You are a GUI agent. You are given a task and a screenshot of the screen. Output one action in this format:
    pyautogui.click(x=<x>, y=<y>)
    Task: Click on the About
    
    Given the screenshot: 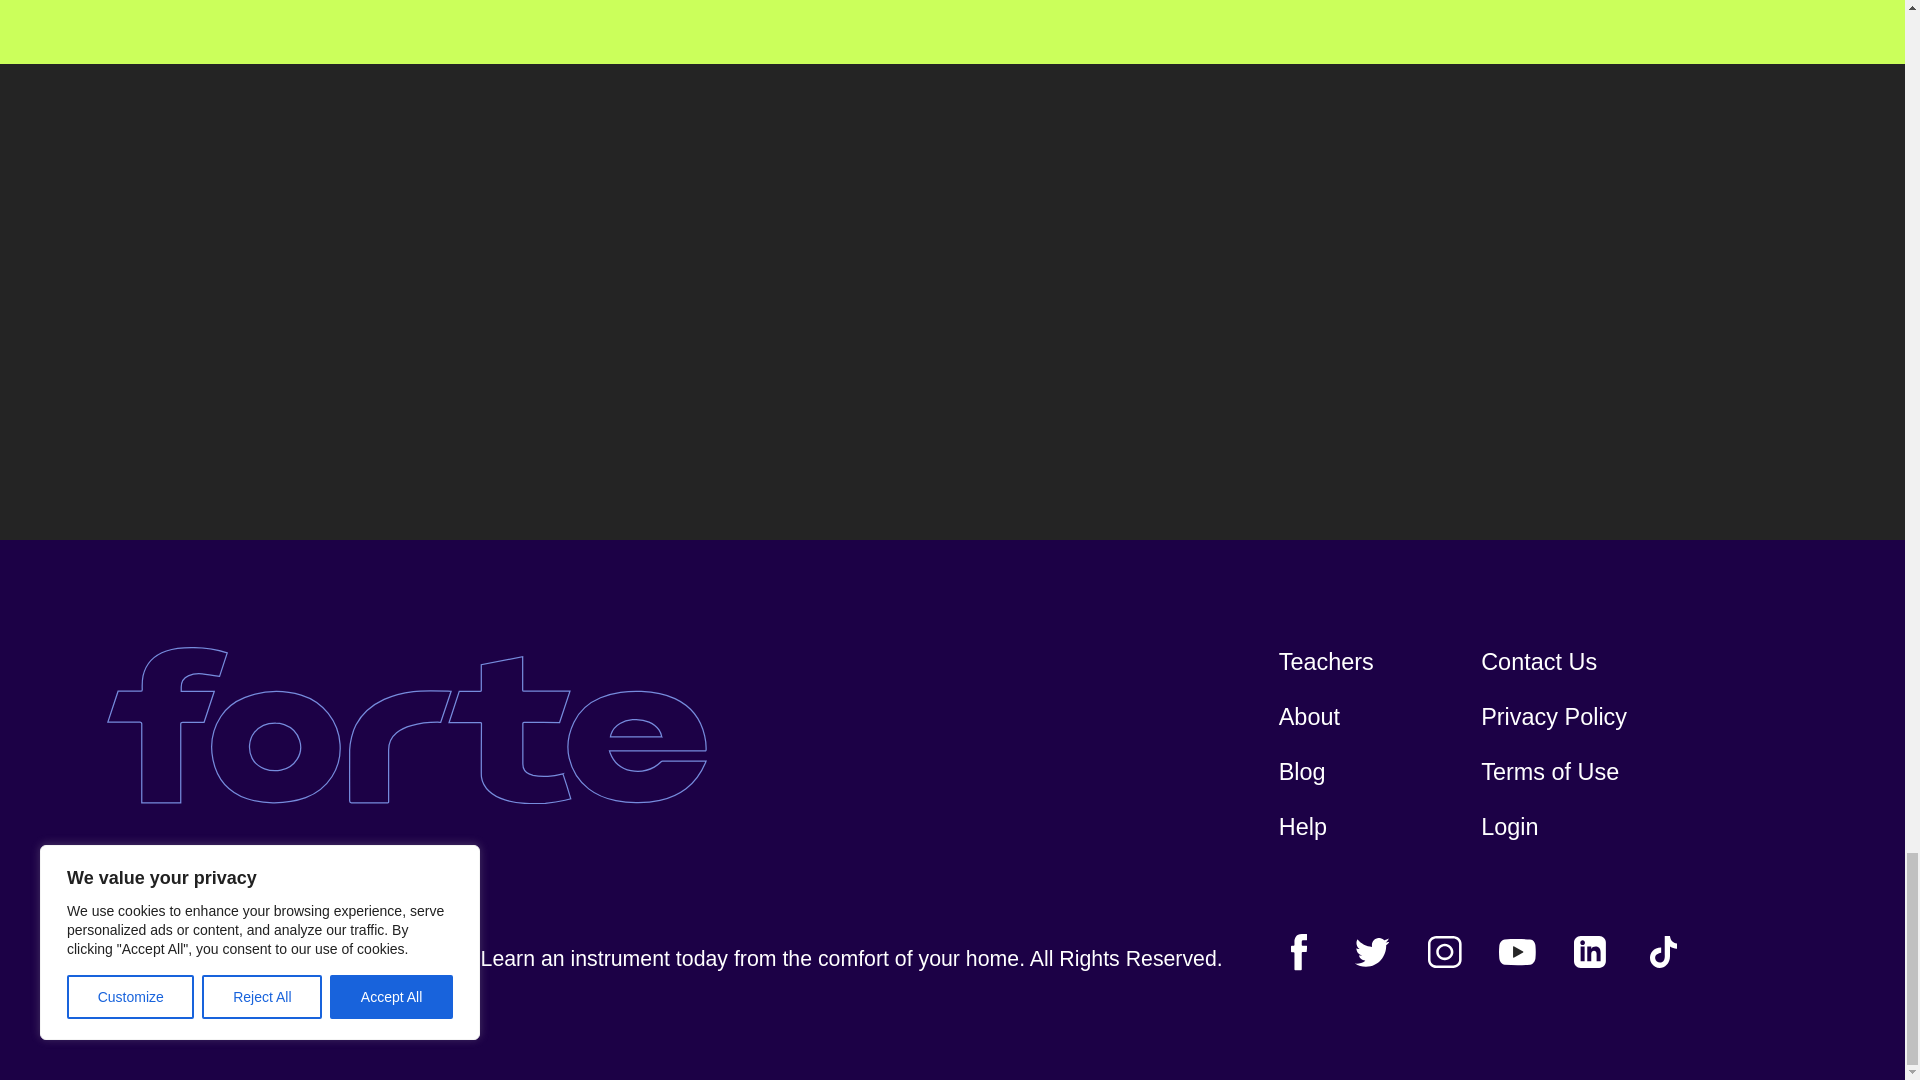 What is the action you would take?
    pyautogui.click(x=1309, y=718)
    